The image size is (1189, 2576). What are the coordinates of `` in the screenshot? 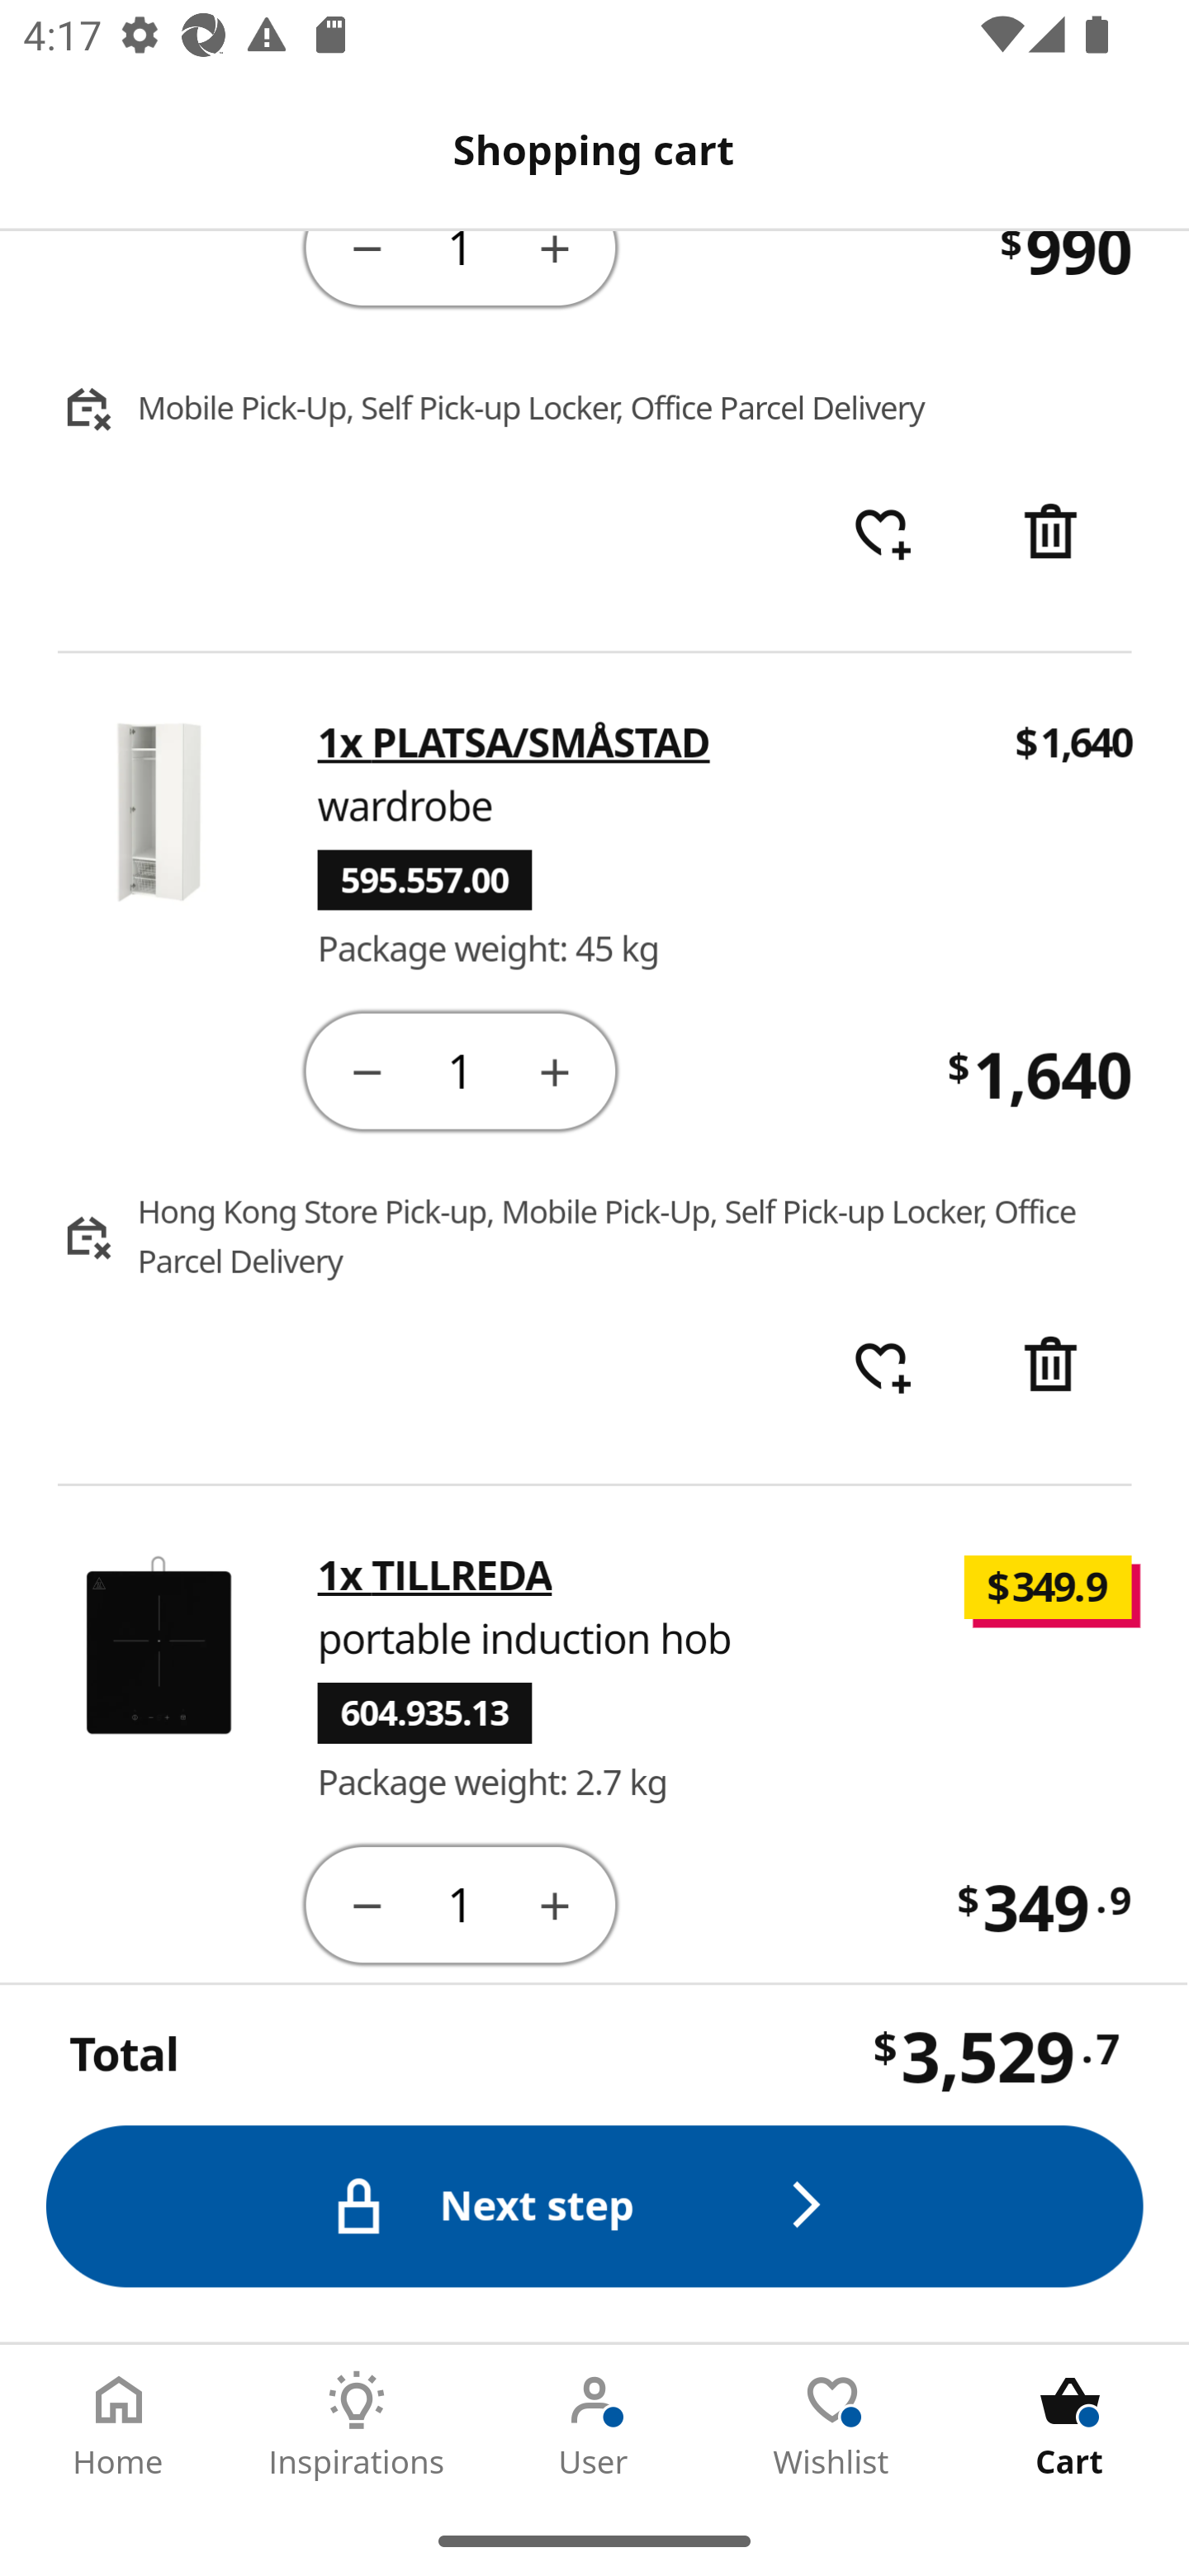 It's located at (557, 1072).